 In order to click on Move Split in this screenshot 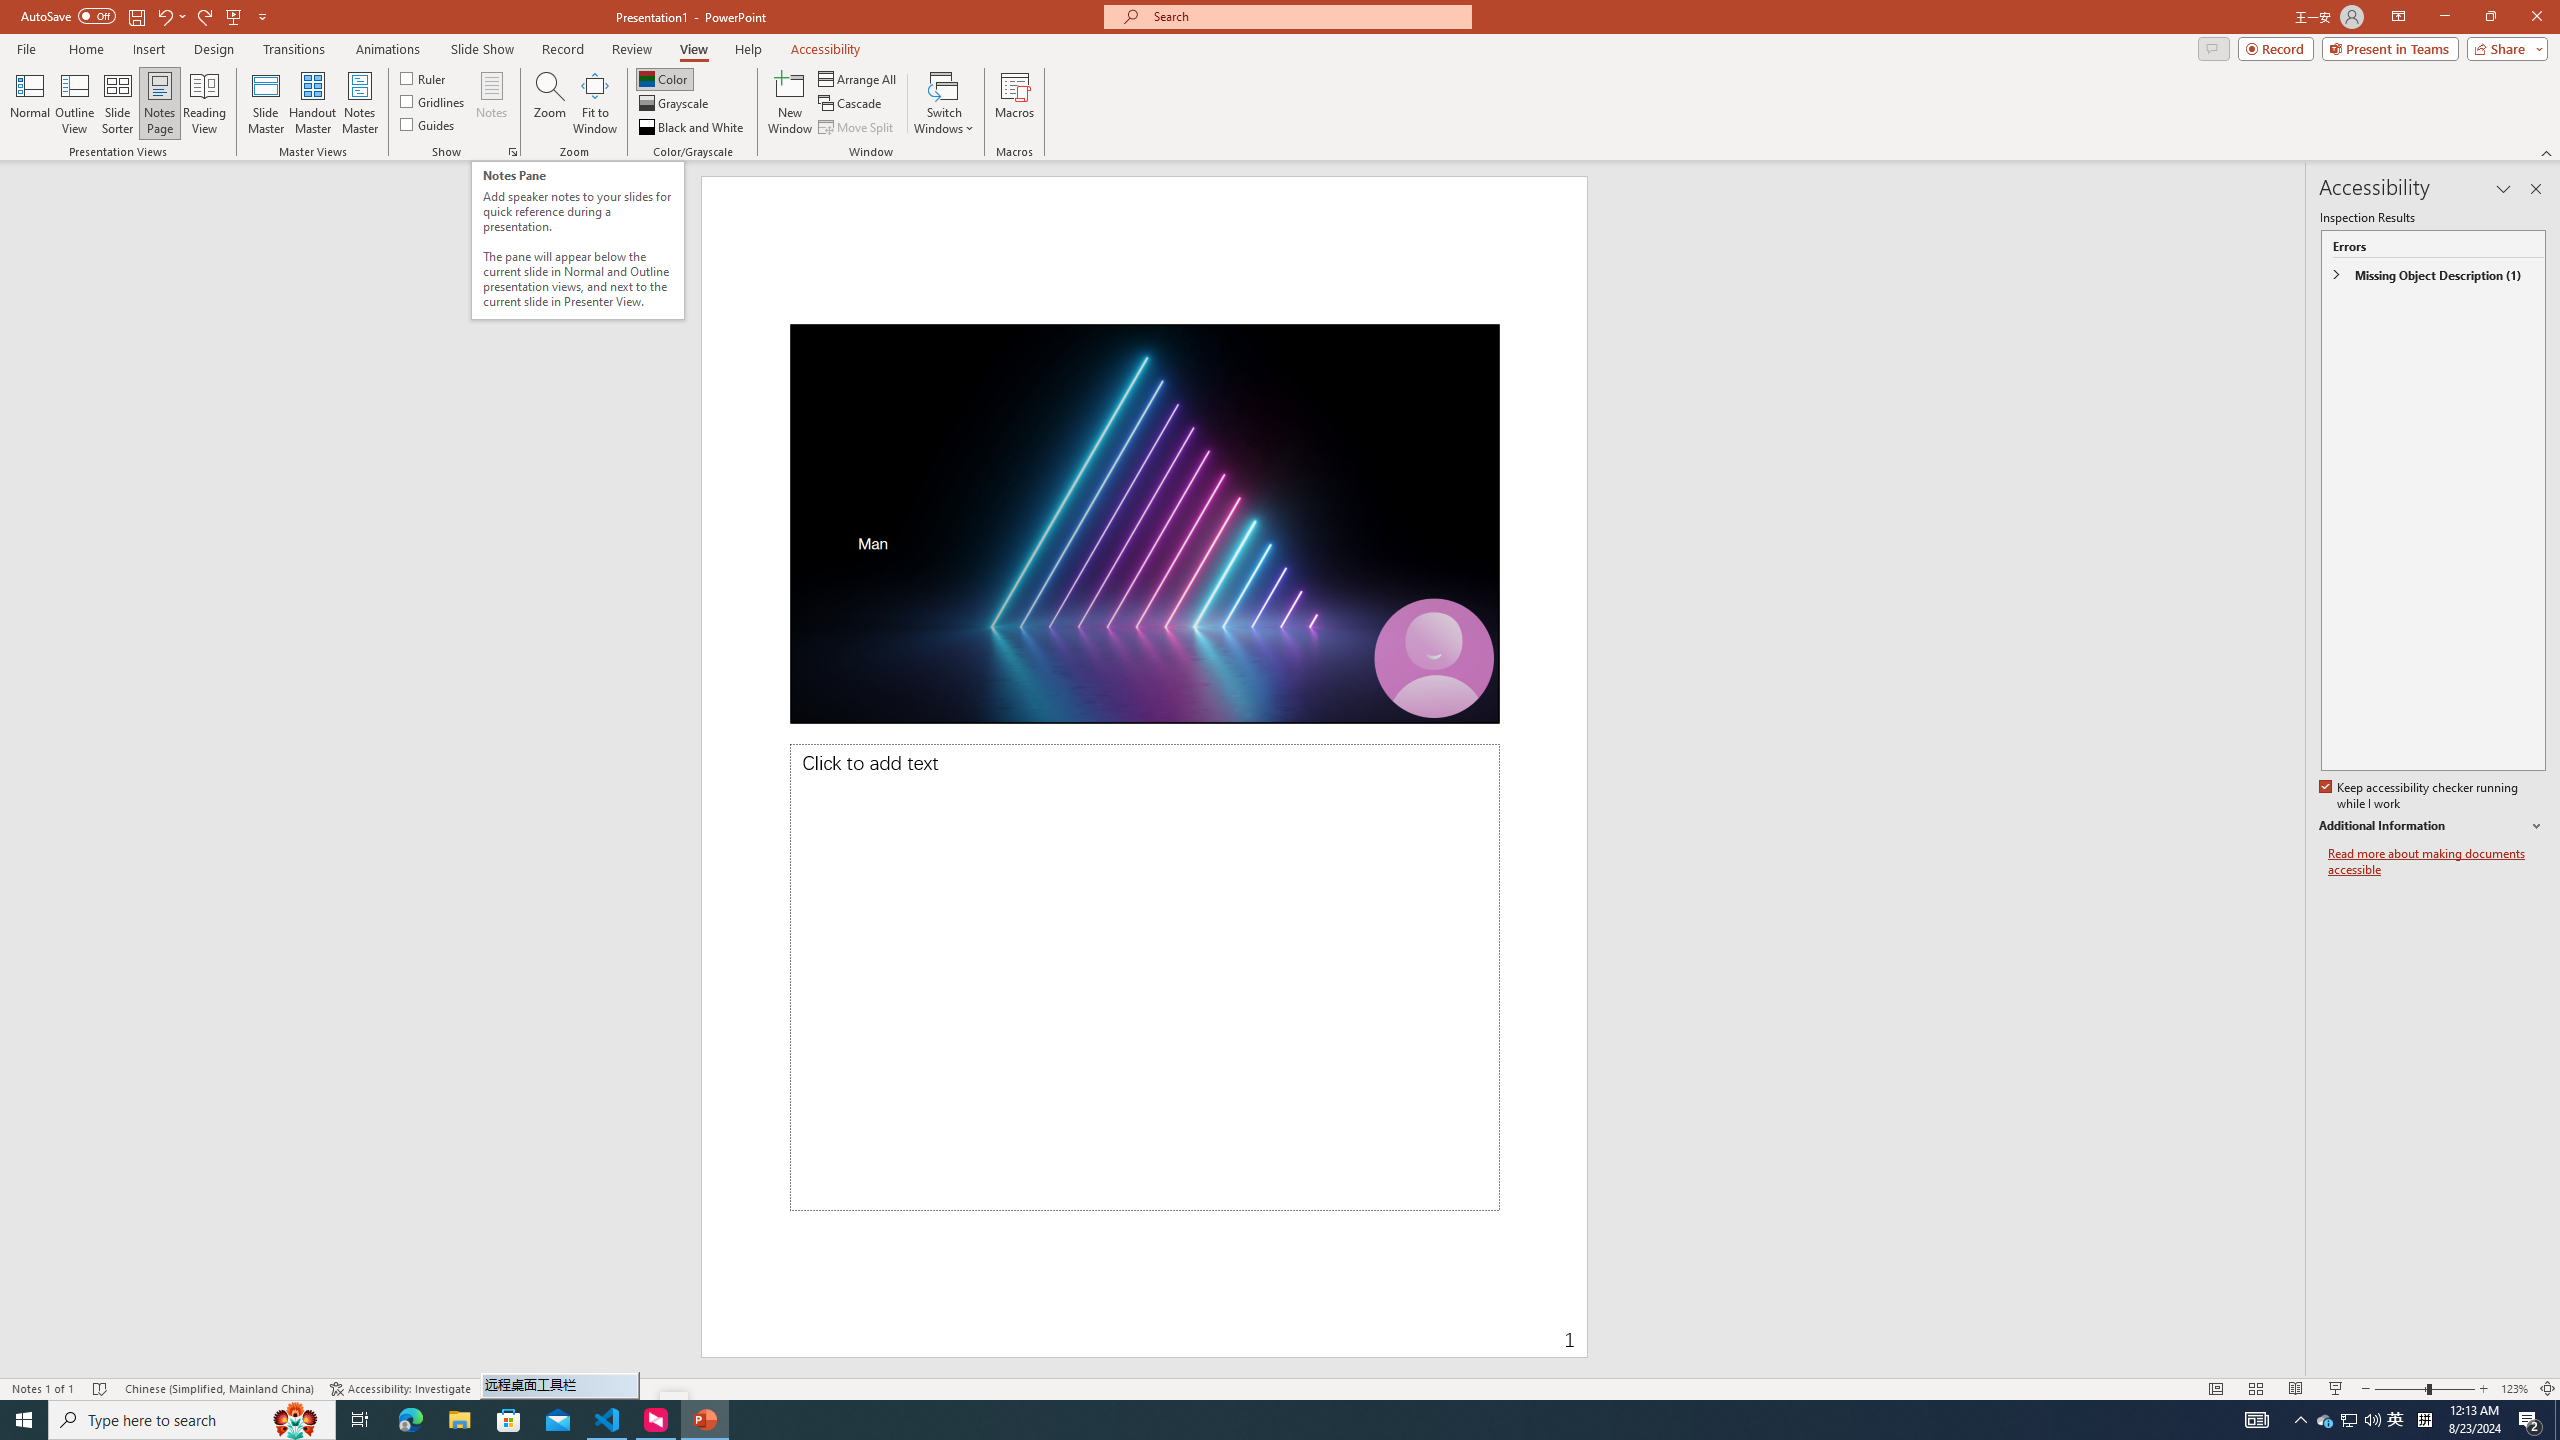, I will do `click(858, 128)`.